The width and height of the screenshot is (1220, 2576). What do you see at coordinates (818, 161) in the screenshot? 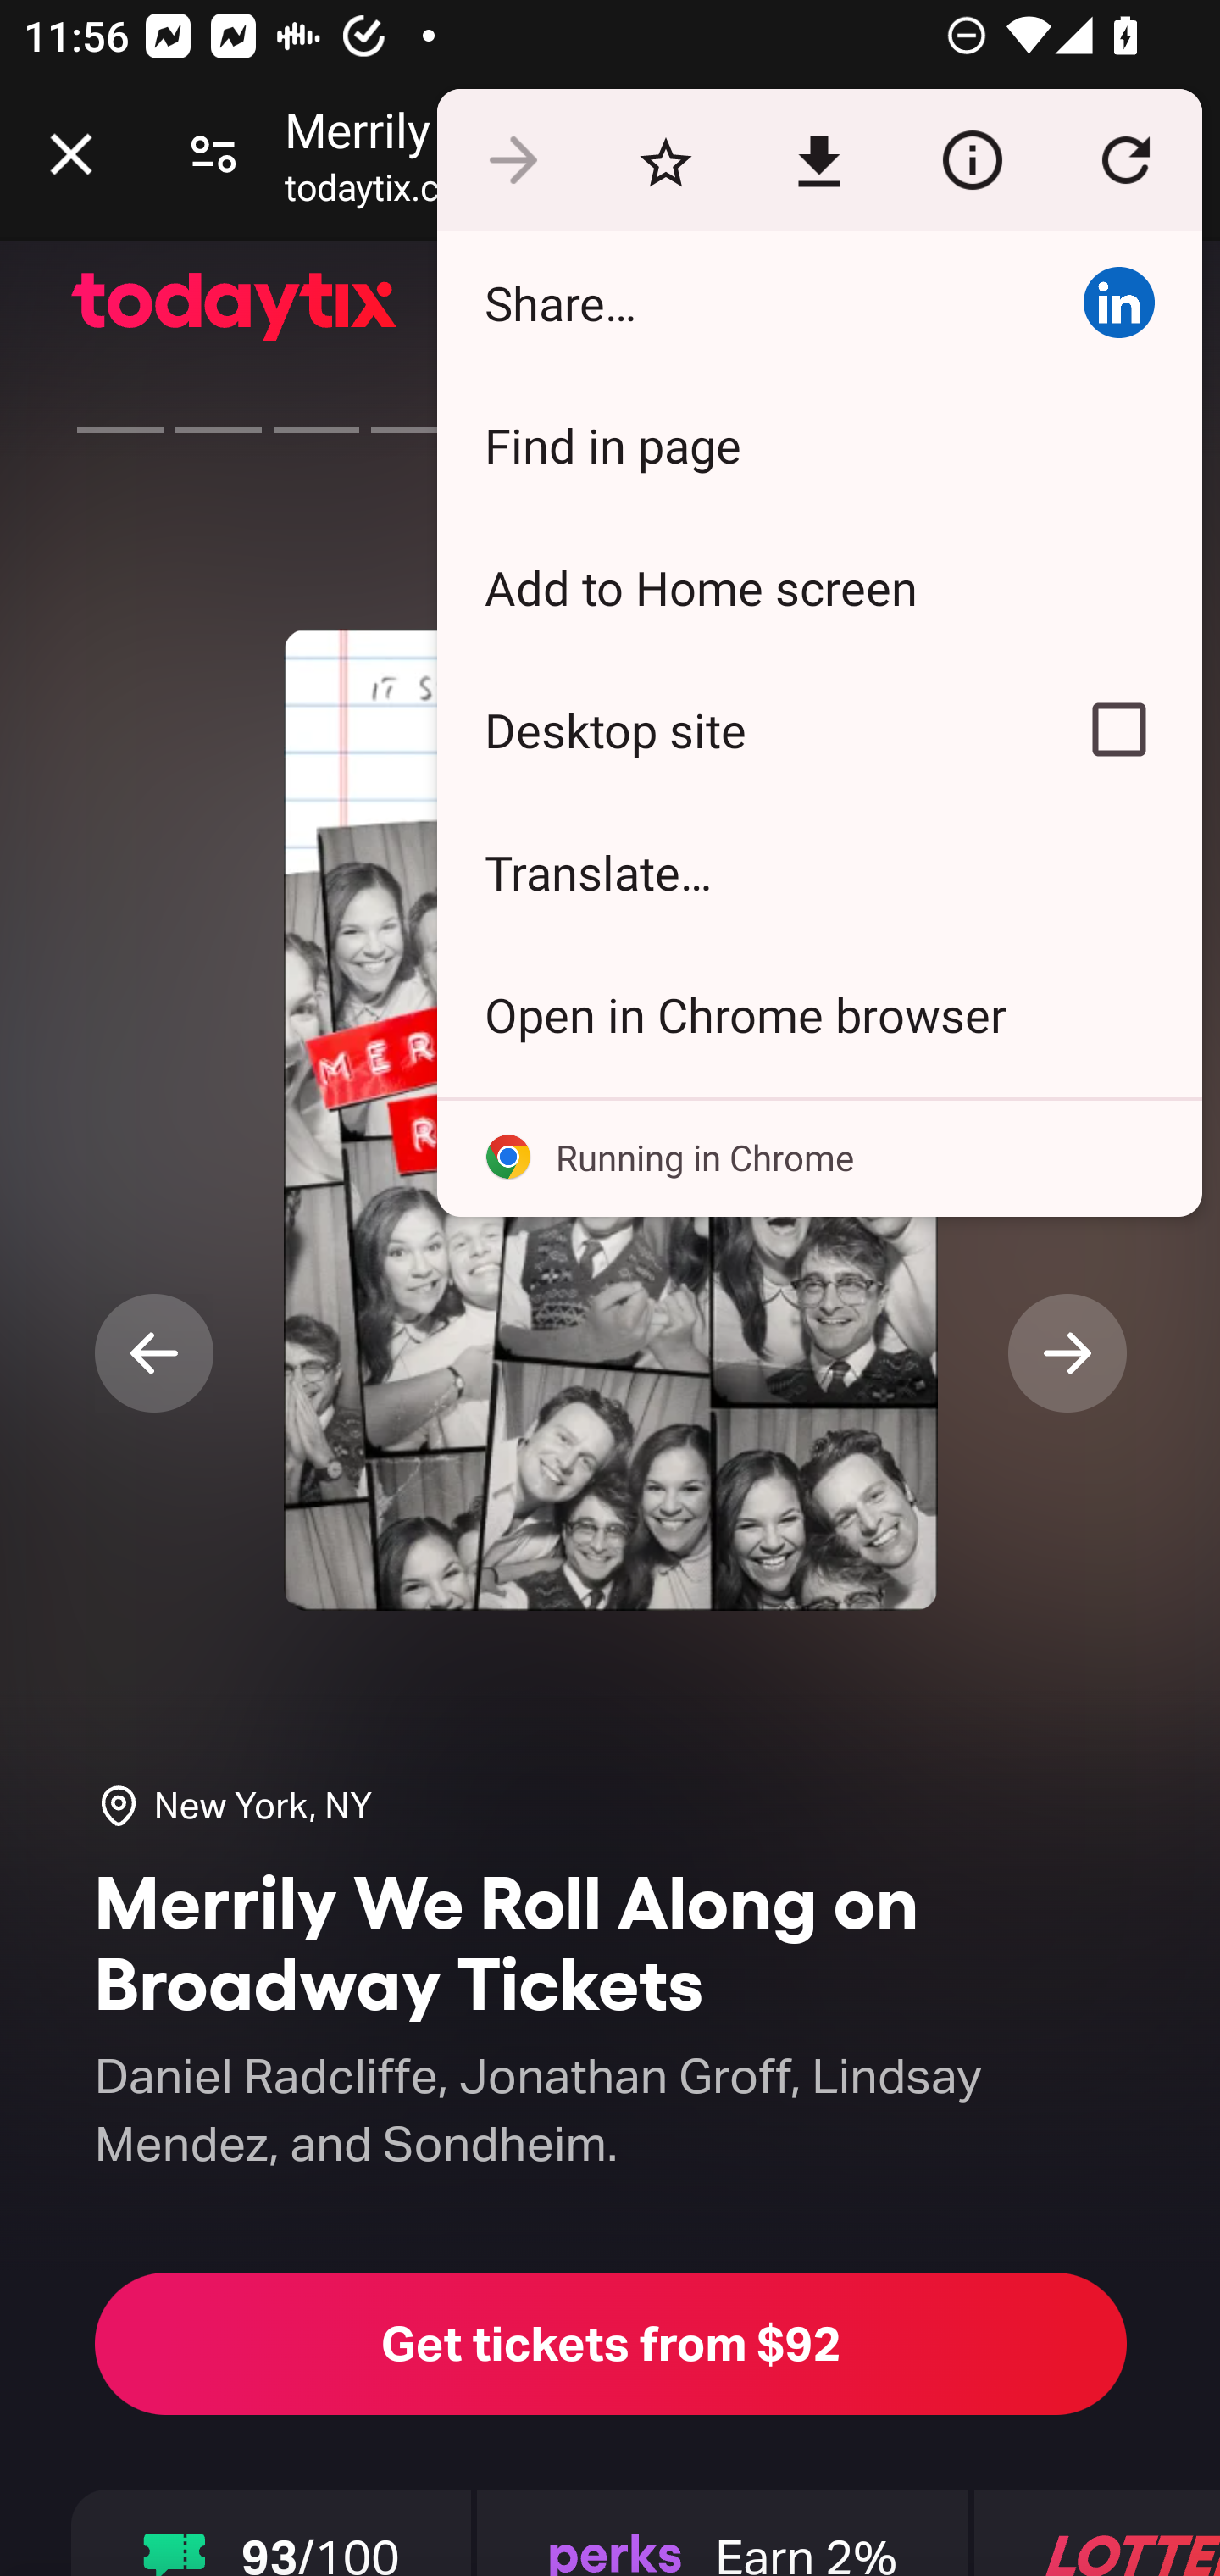
I see `Download this page` at bounding box center [818, 161].